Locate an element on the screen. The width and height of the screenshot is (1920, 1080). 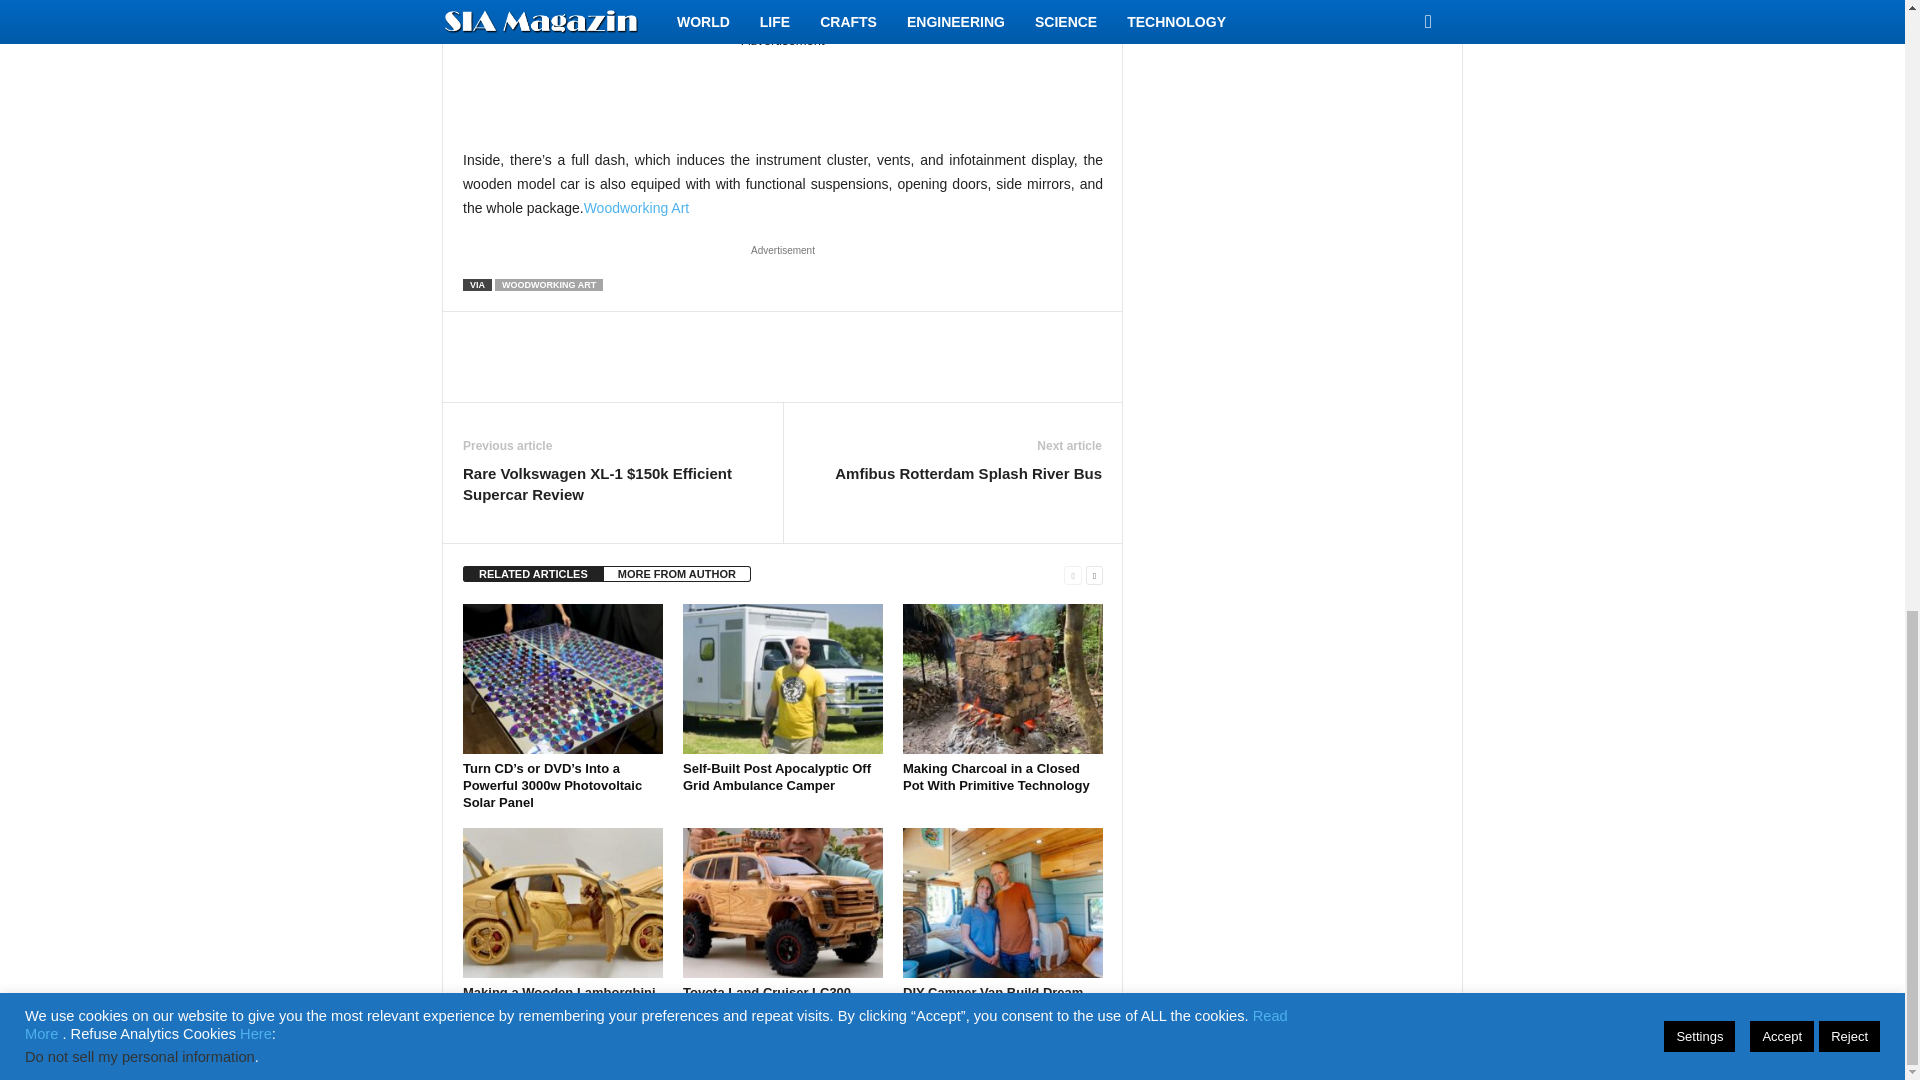
Amfibus Rotterdam Splash River Bus is located at coordinates (968, 473).